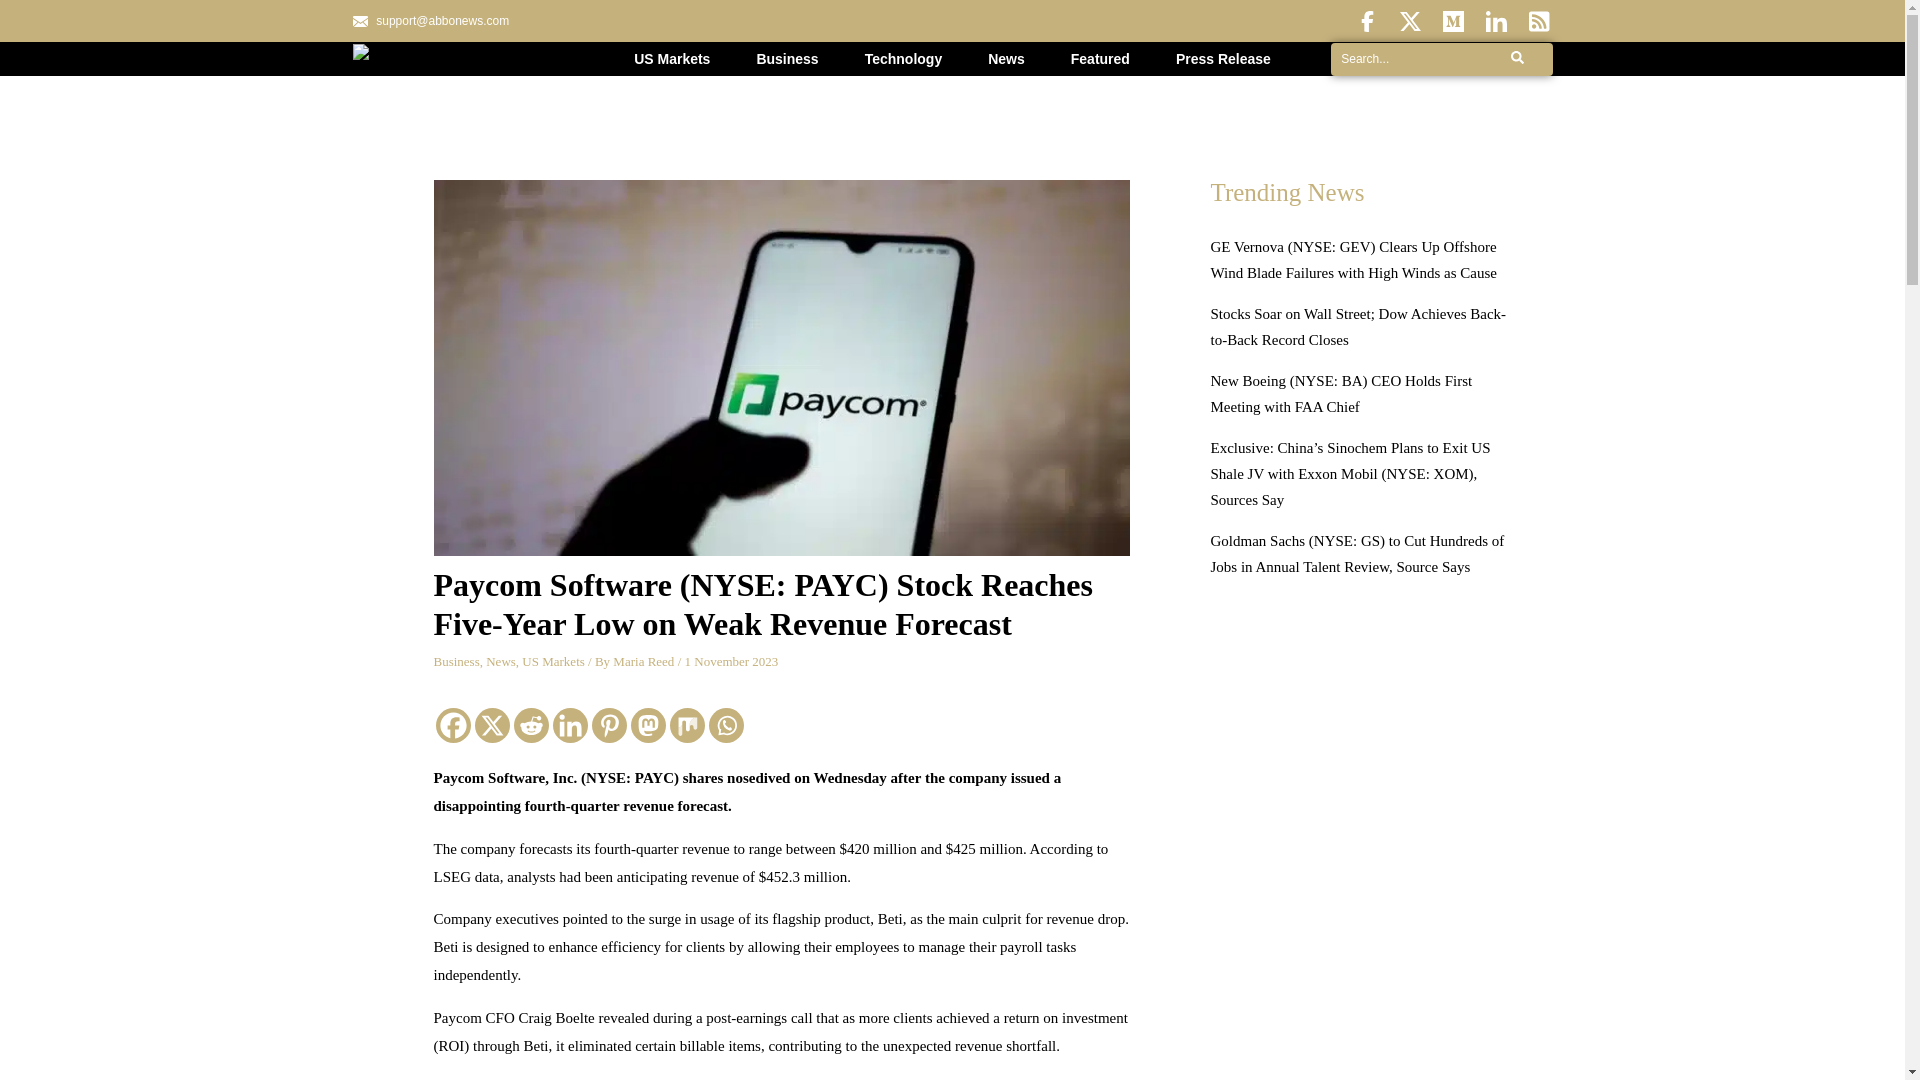  I want to click on Facebook, so click(452, 726).